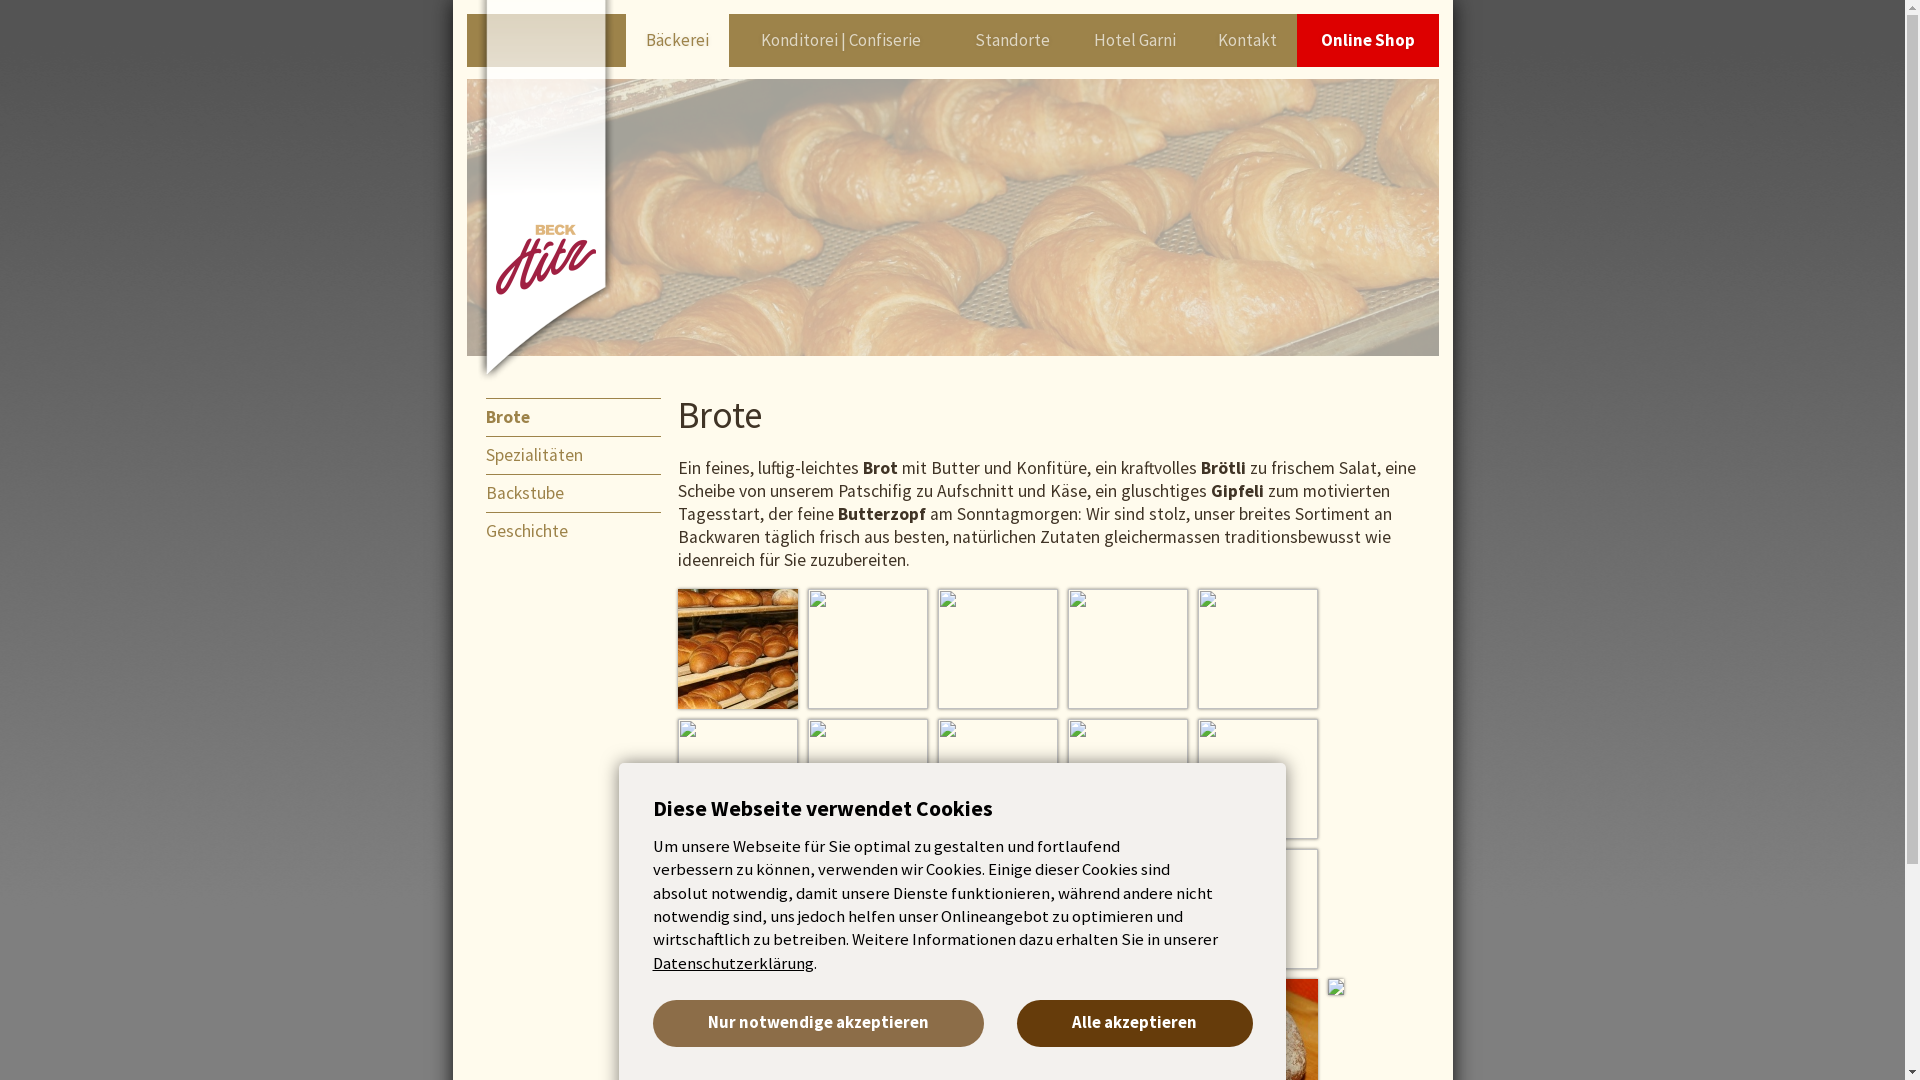  What do you see at coordinates (841, 40) in the screenshot?
I see `Konditorei | Confiserie` at bounding box center [841, 40].